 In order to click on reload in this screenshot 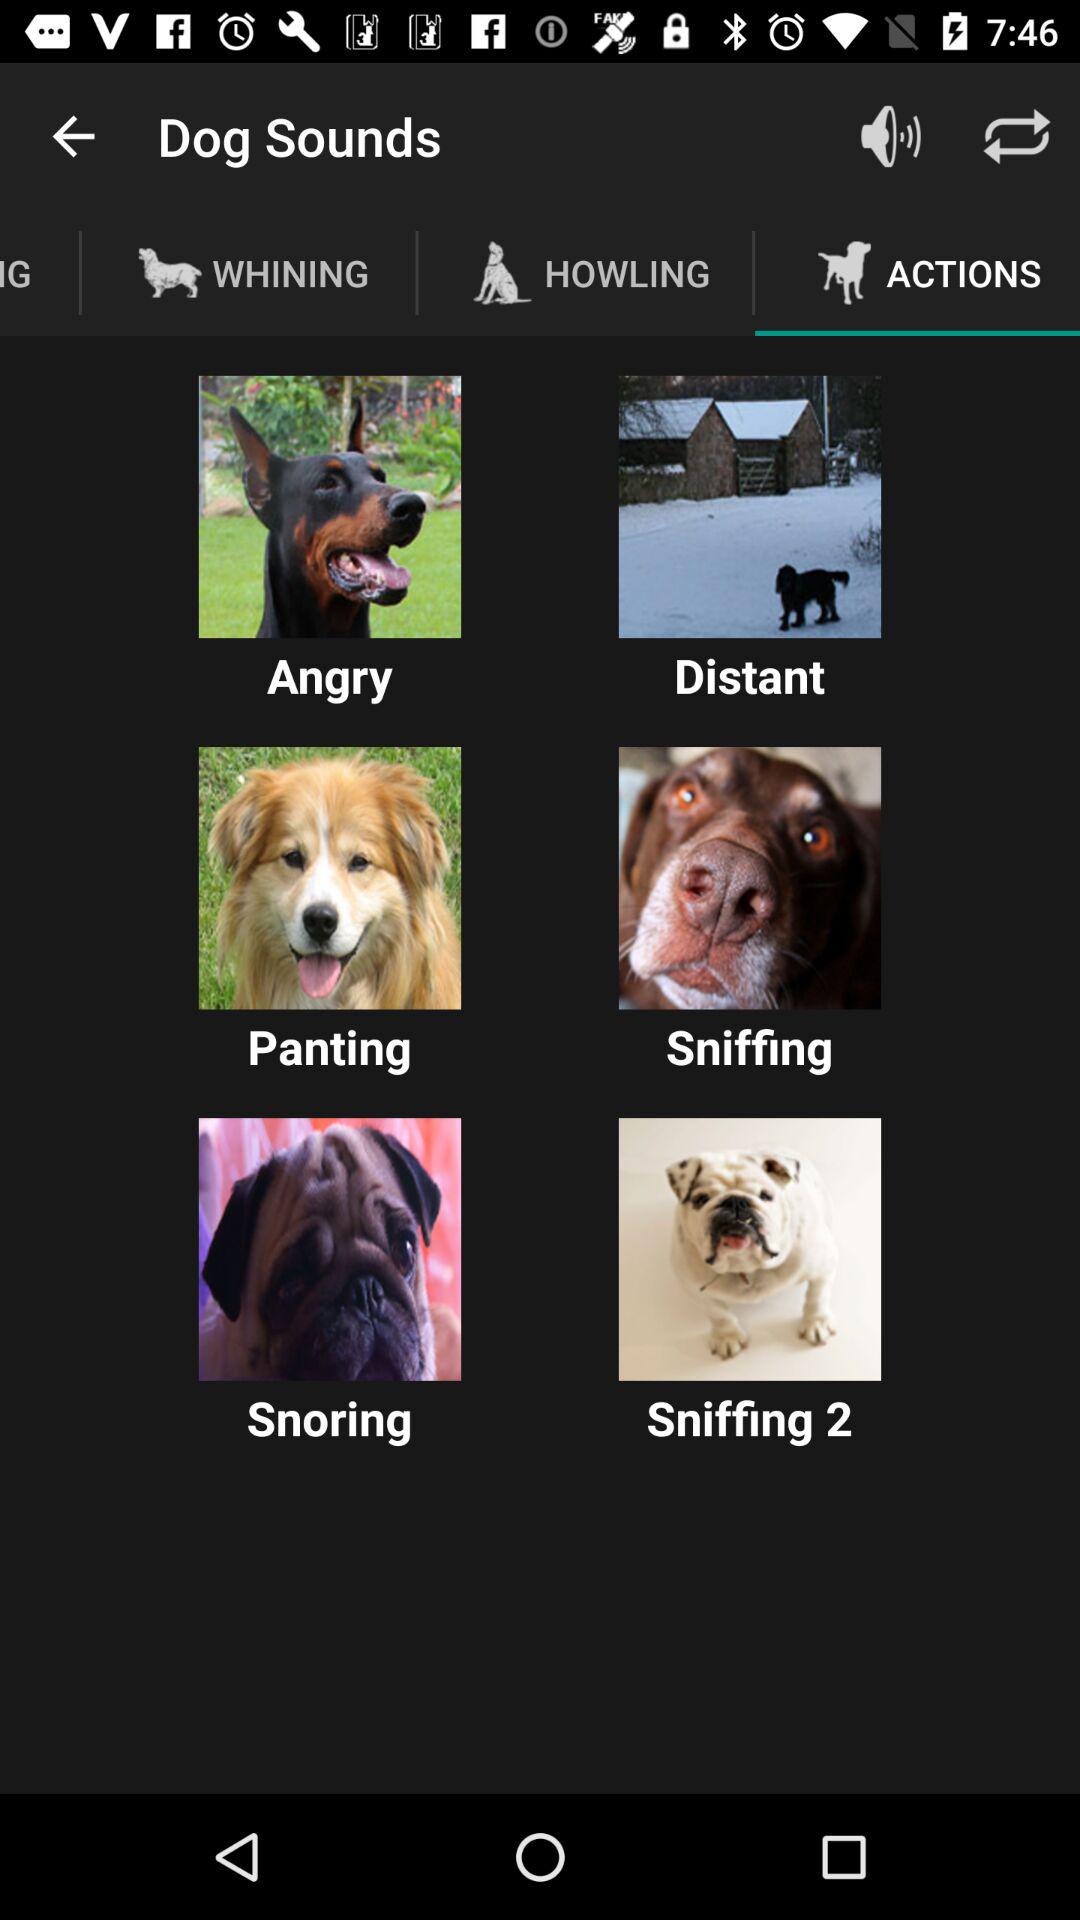, I will do `click(1017, 136)`.